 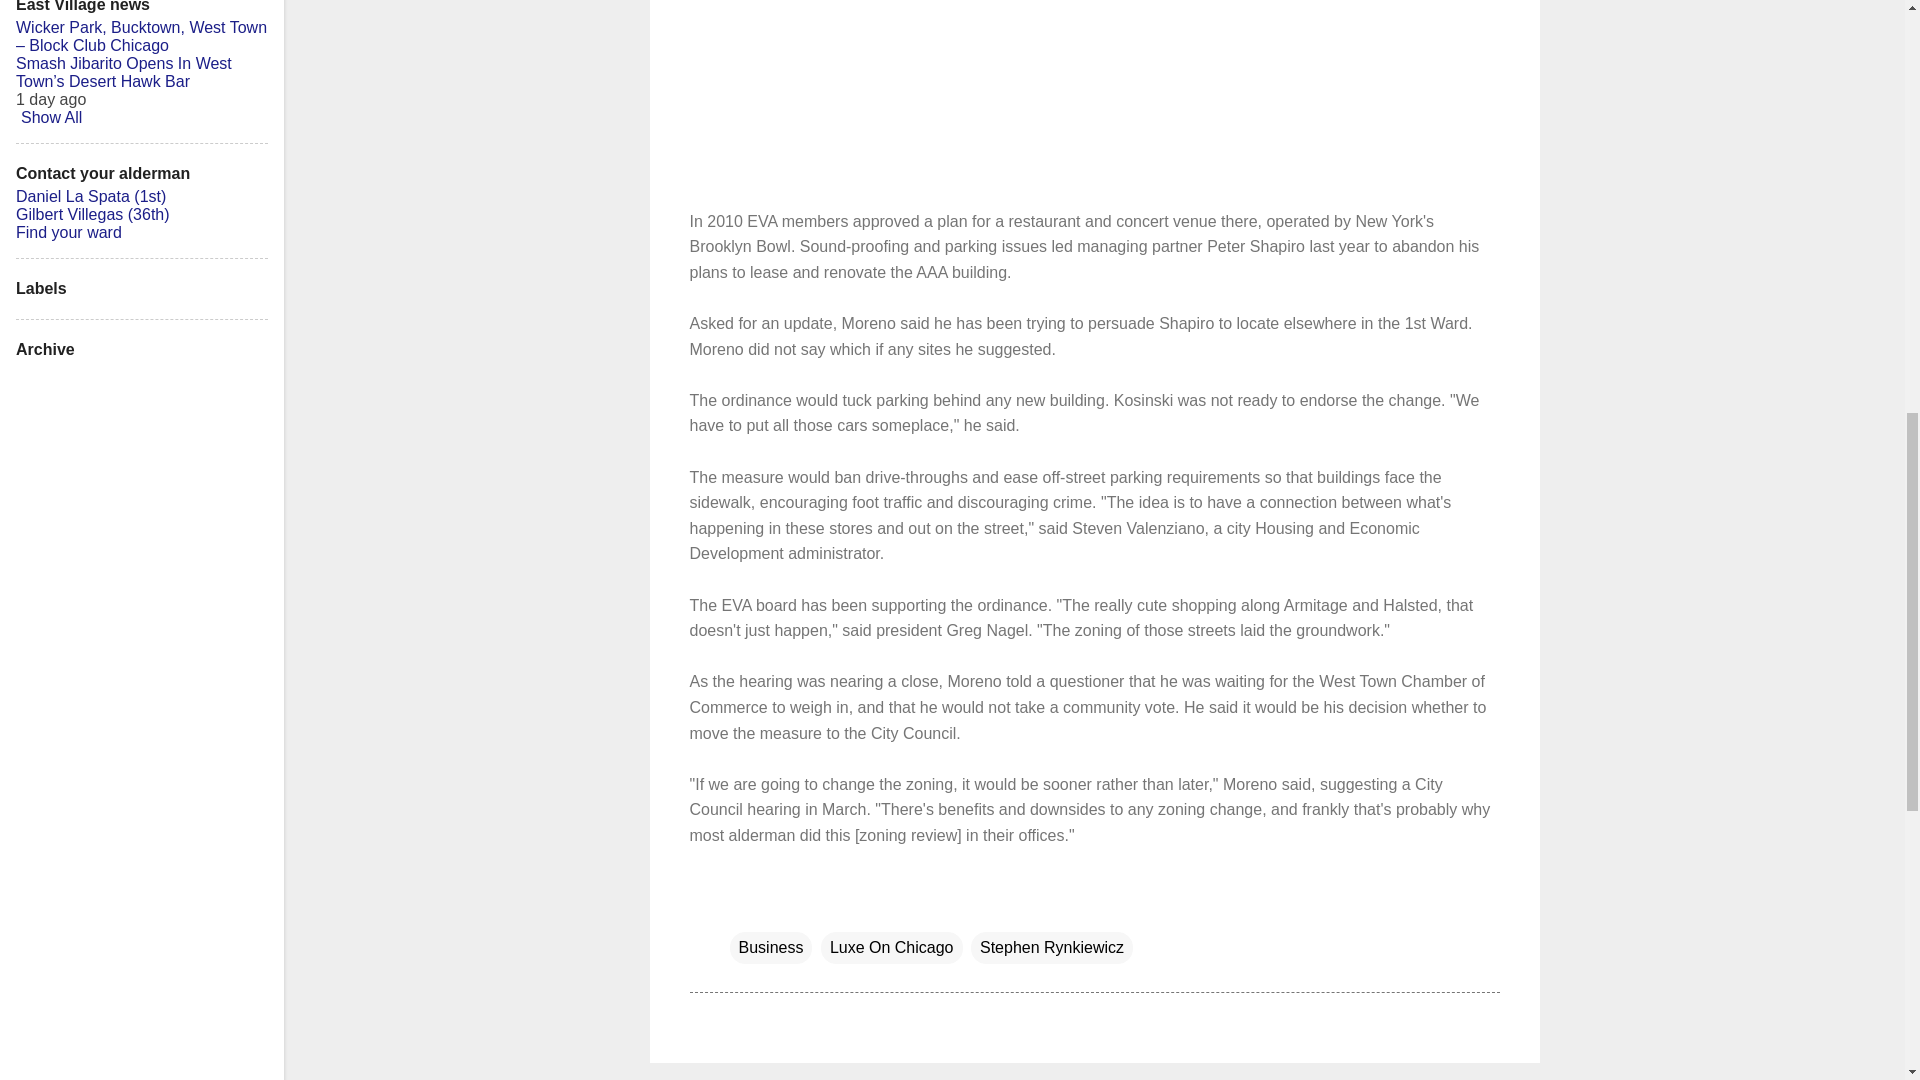 I want to click on Luxe On Chicago, so click(x=892, y=948).